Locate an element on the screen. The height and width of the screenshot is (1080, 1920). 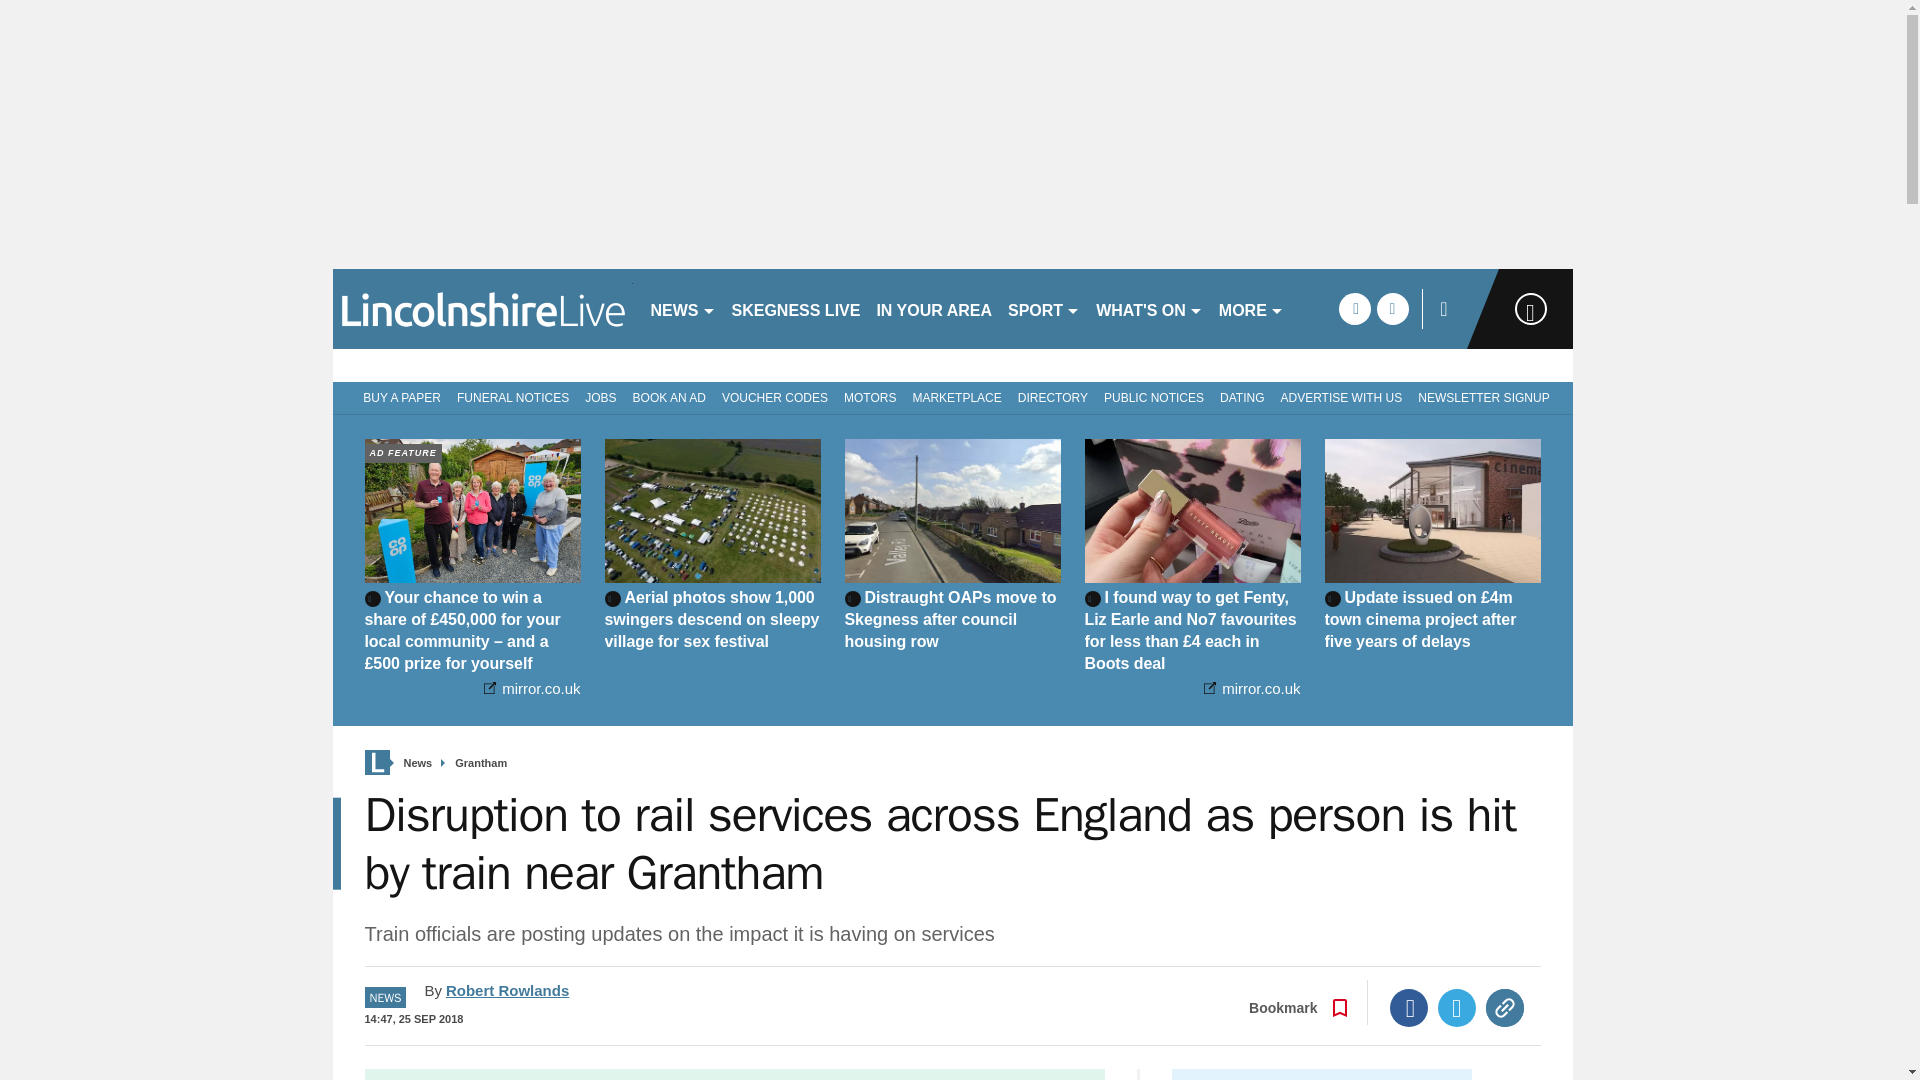
Facebook is located at coordinates (1409, 1008).